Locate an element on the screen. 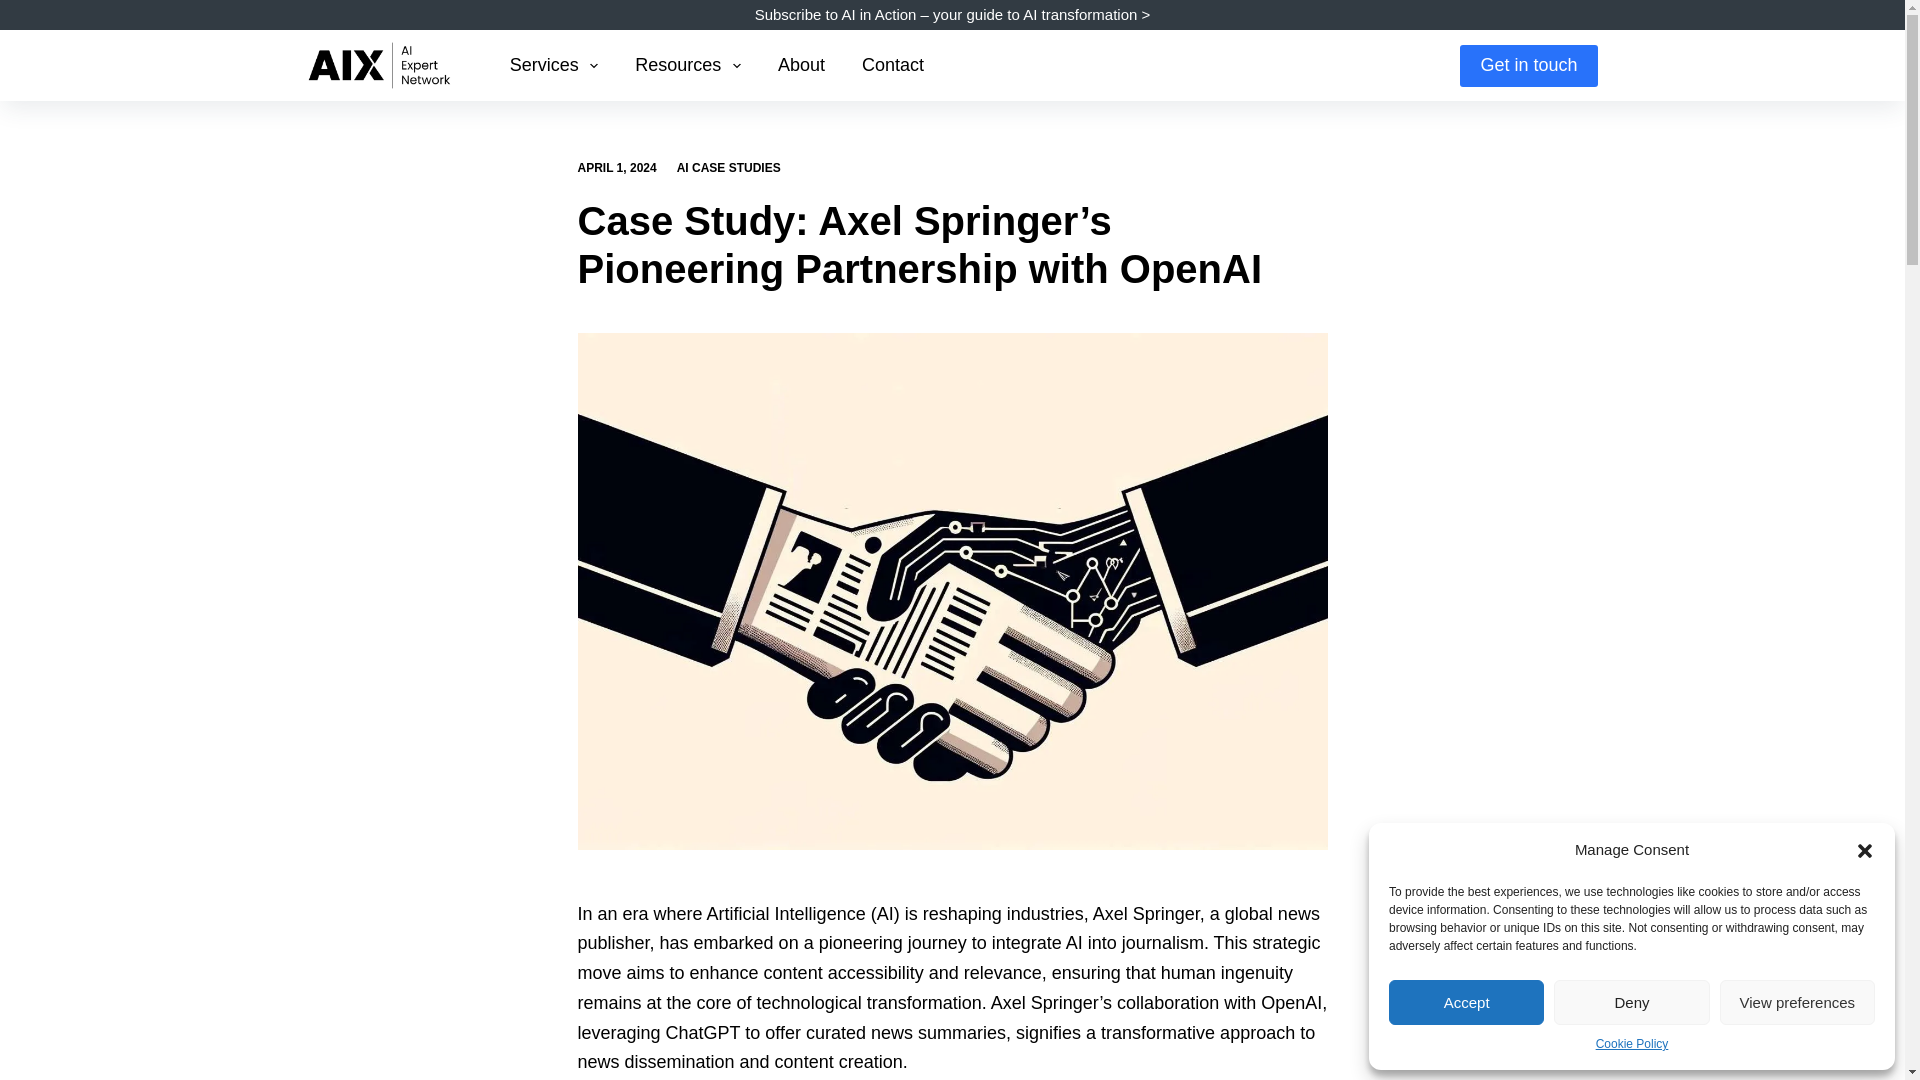  Services is located at coordinates (554, 66).